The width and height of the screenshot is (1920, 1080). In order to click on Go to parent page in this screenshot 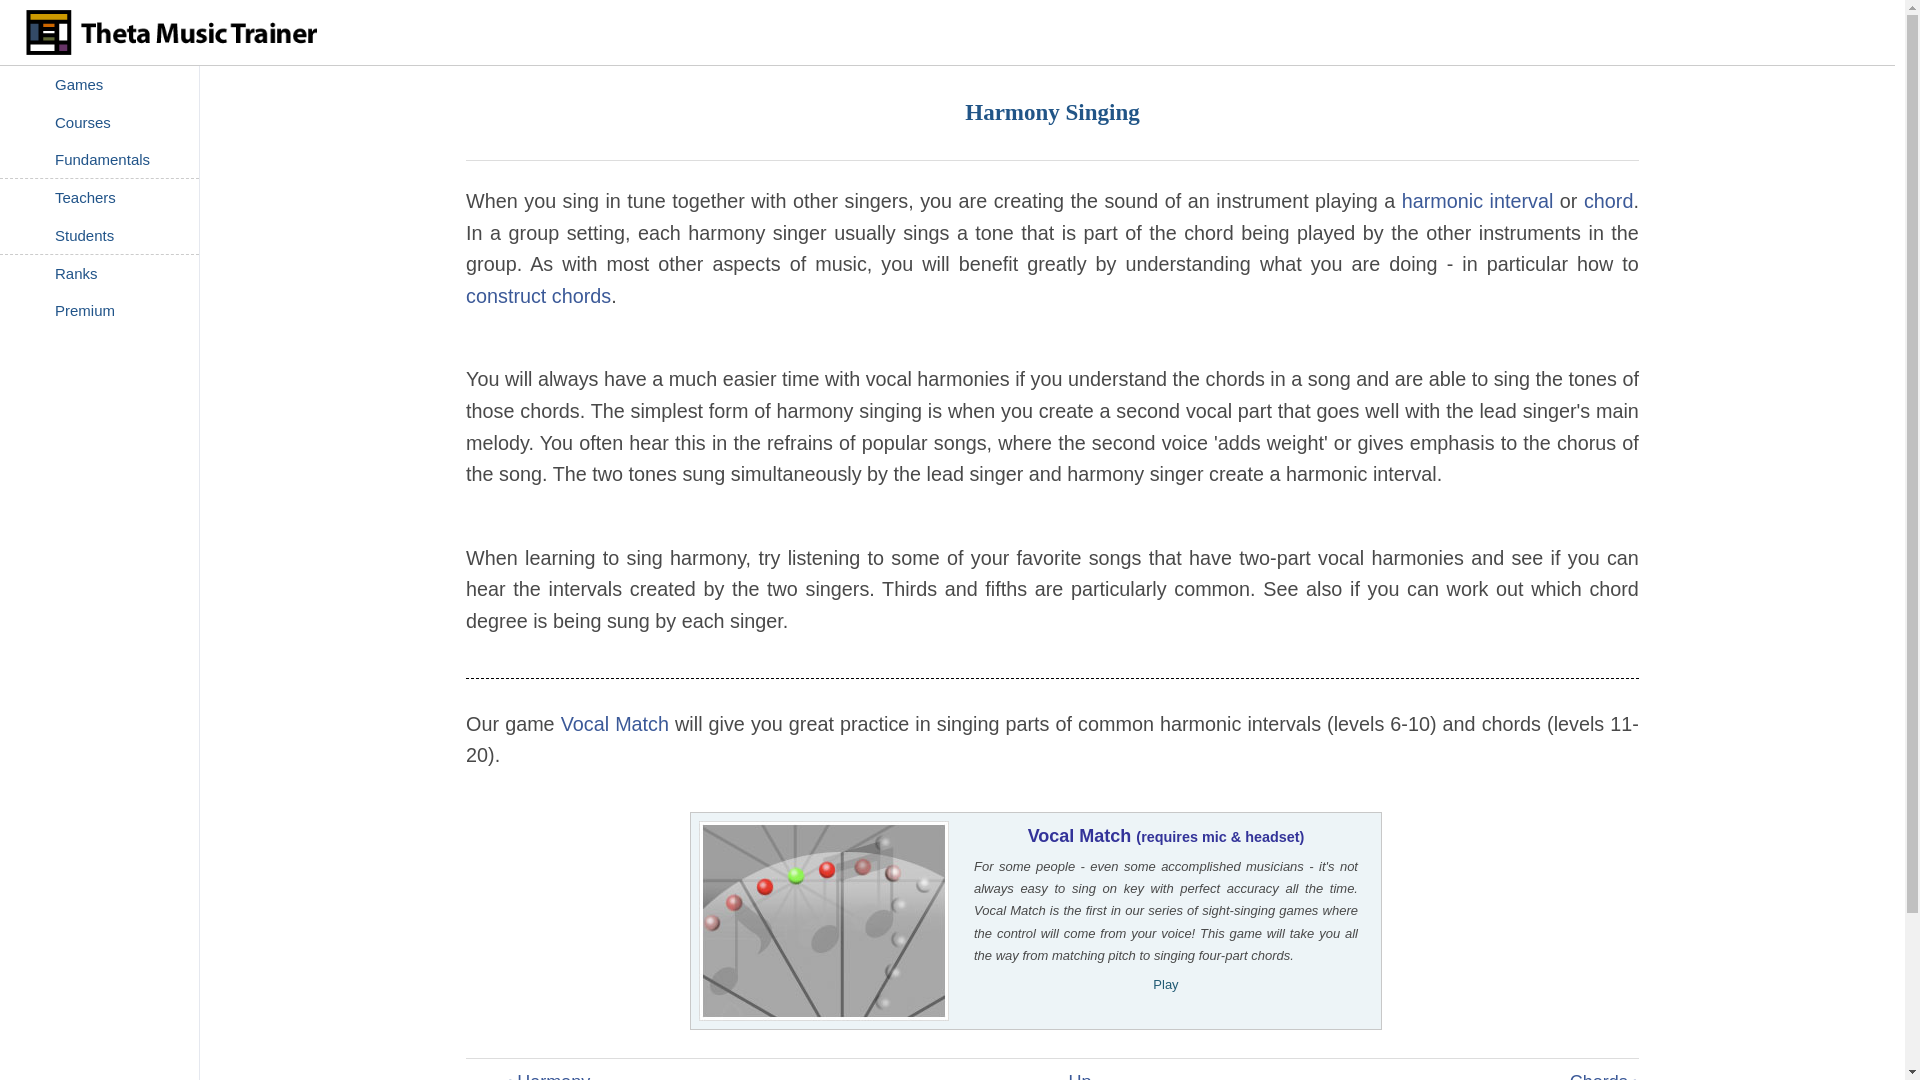, I will do `click(1078, 1076)`.